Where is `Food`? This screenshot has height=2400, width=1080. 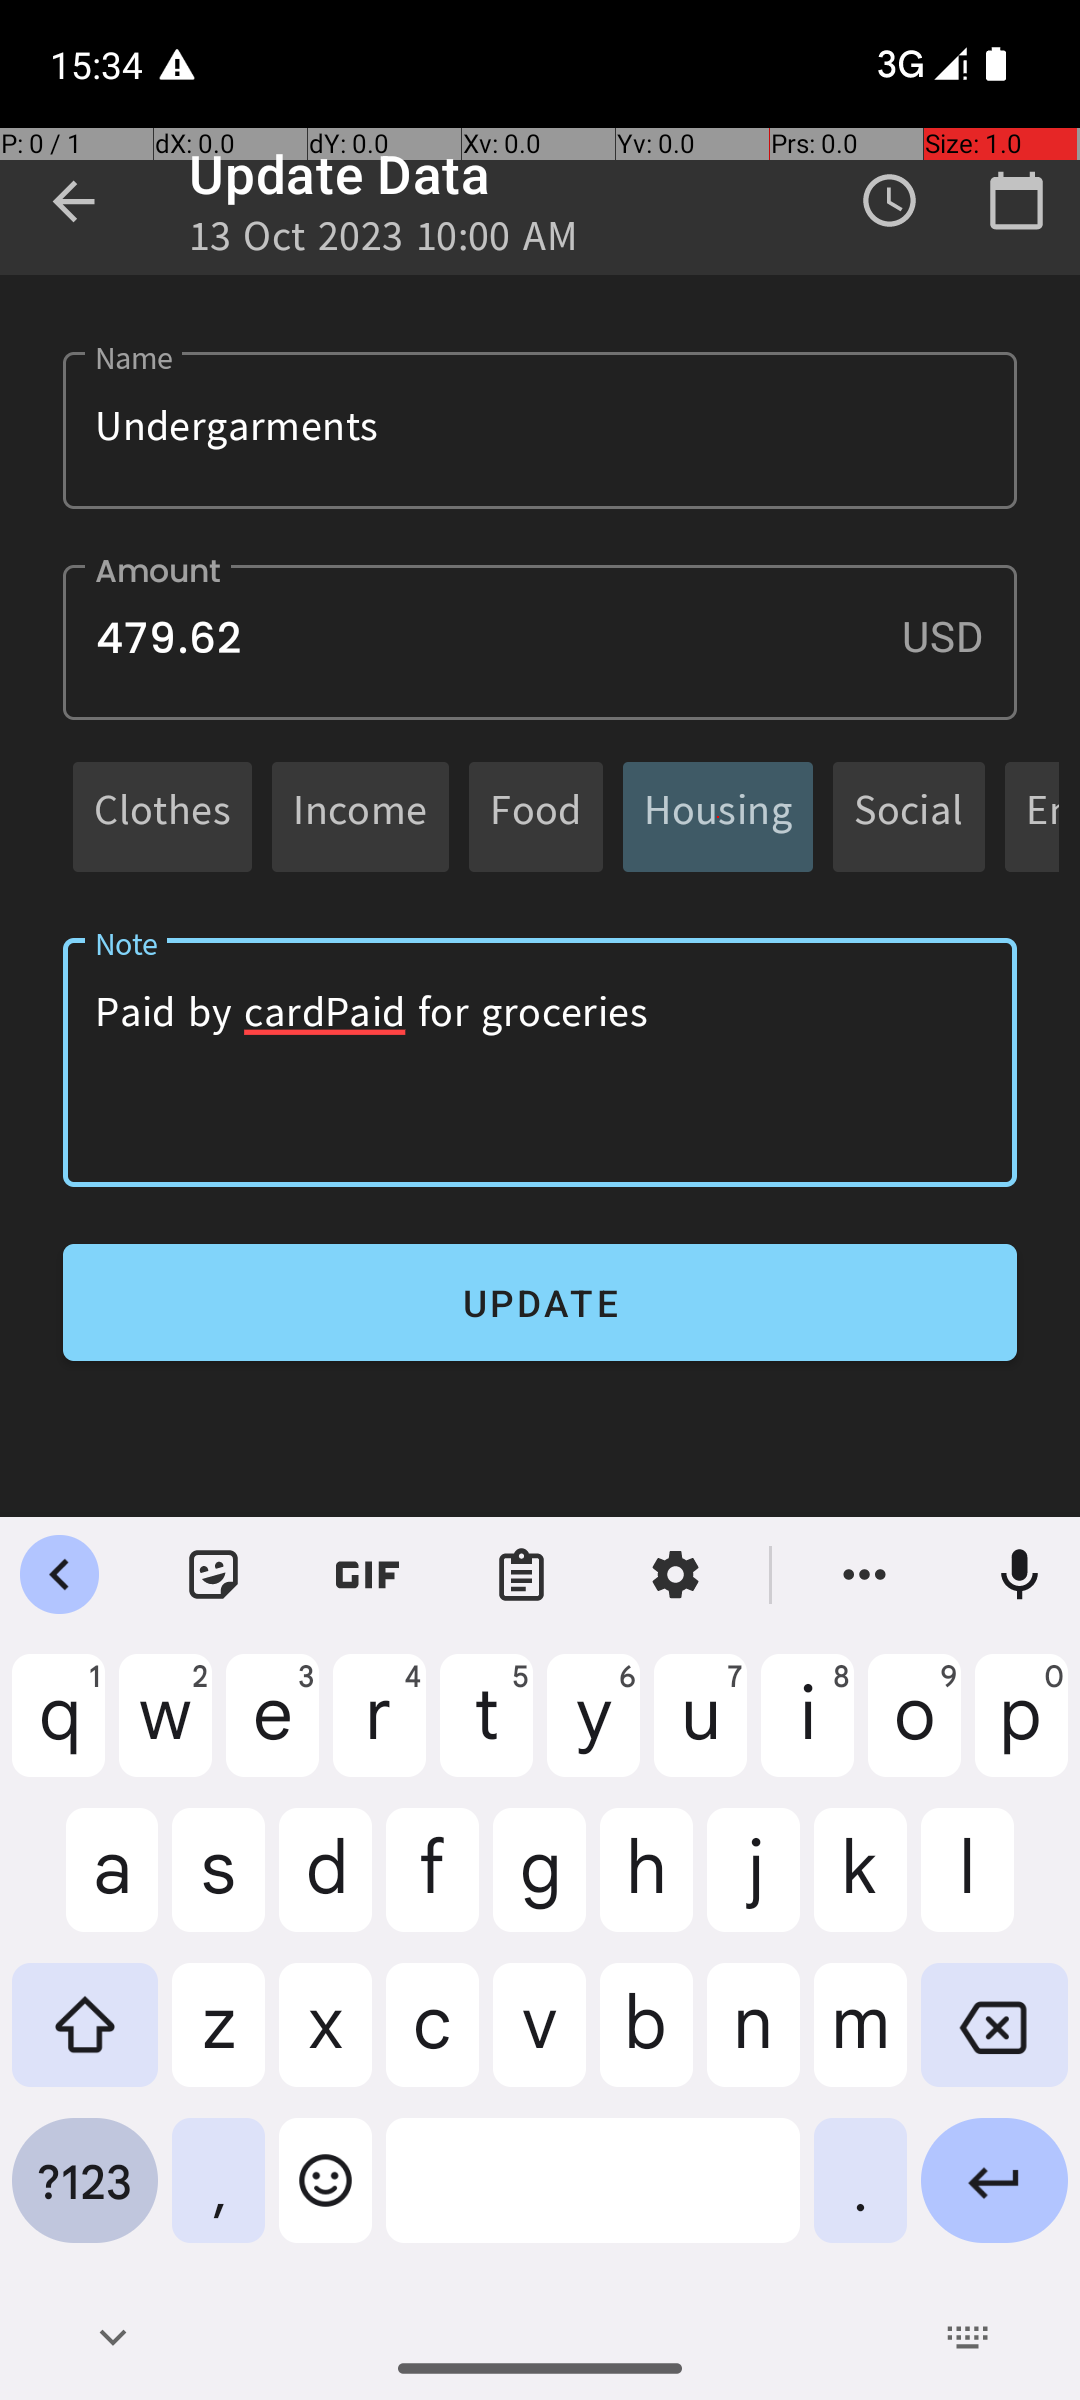
Food is located at coordinates (536, 816).